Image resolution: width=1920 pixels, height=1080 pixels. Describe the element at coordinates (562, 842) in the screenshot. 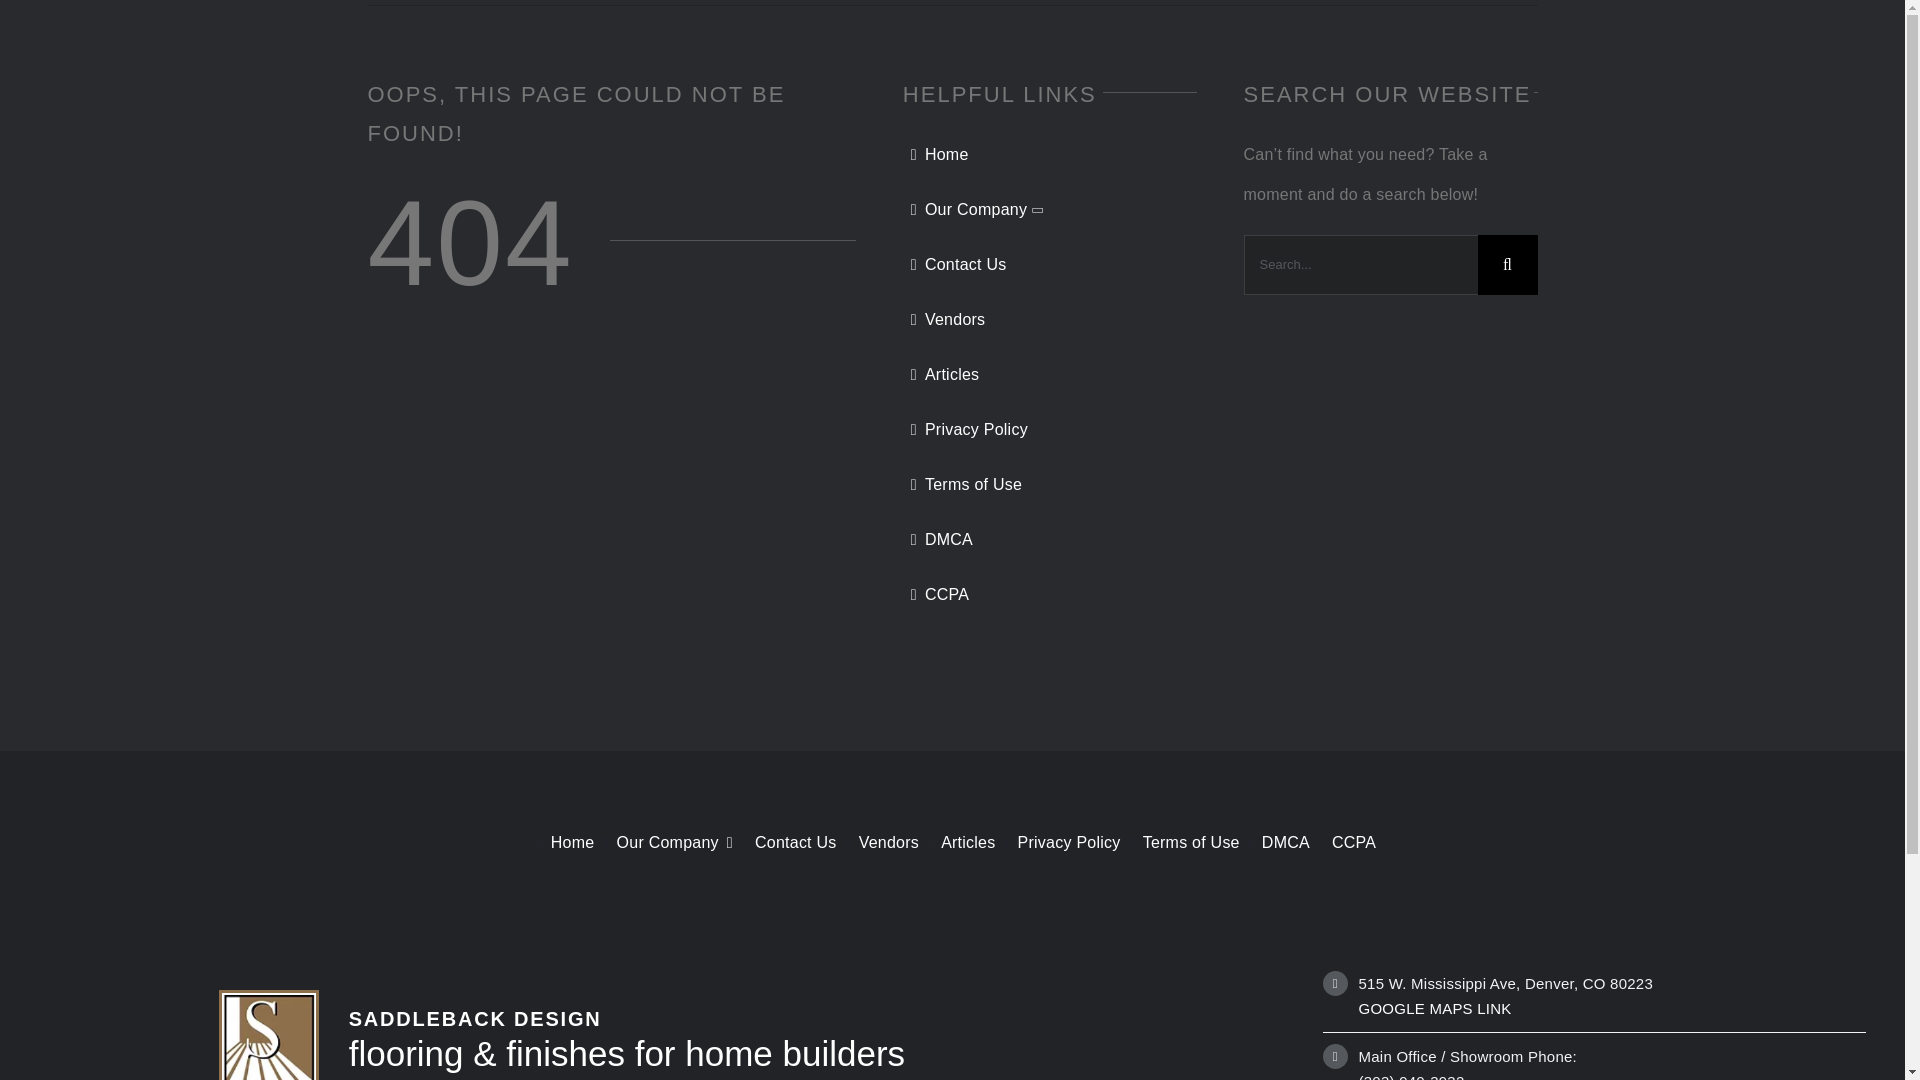

I see `Home` at that location.